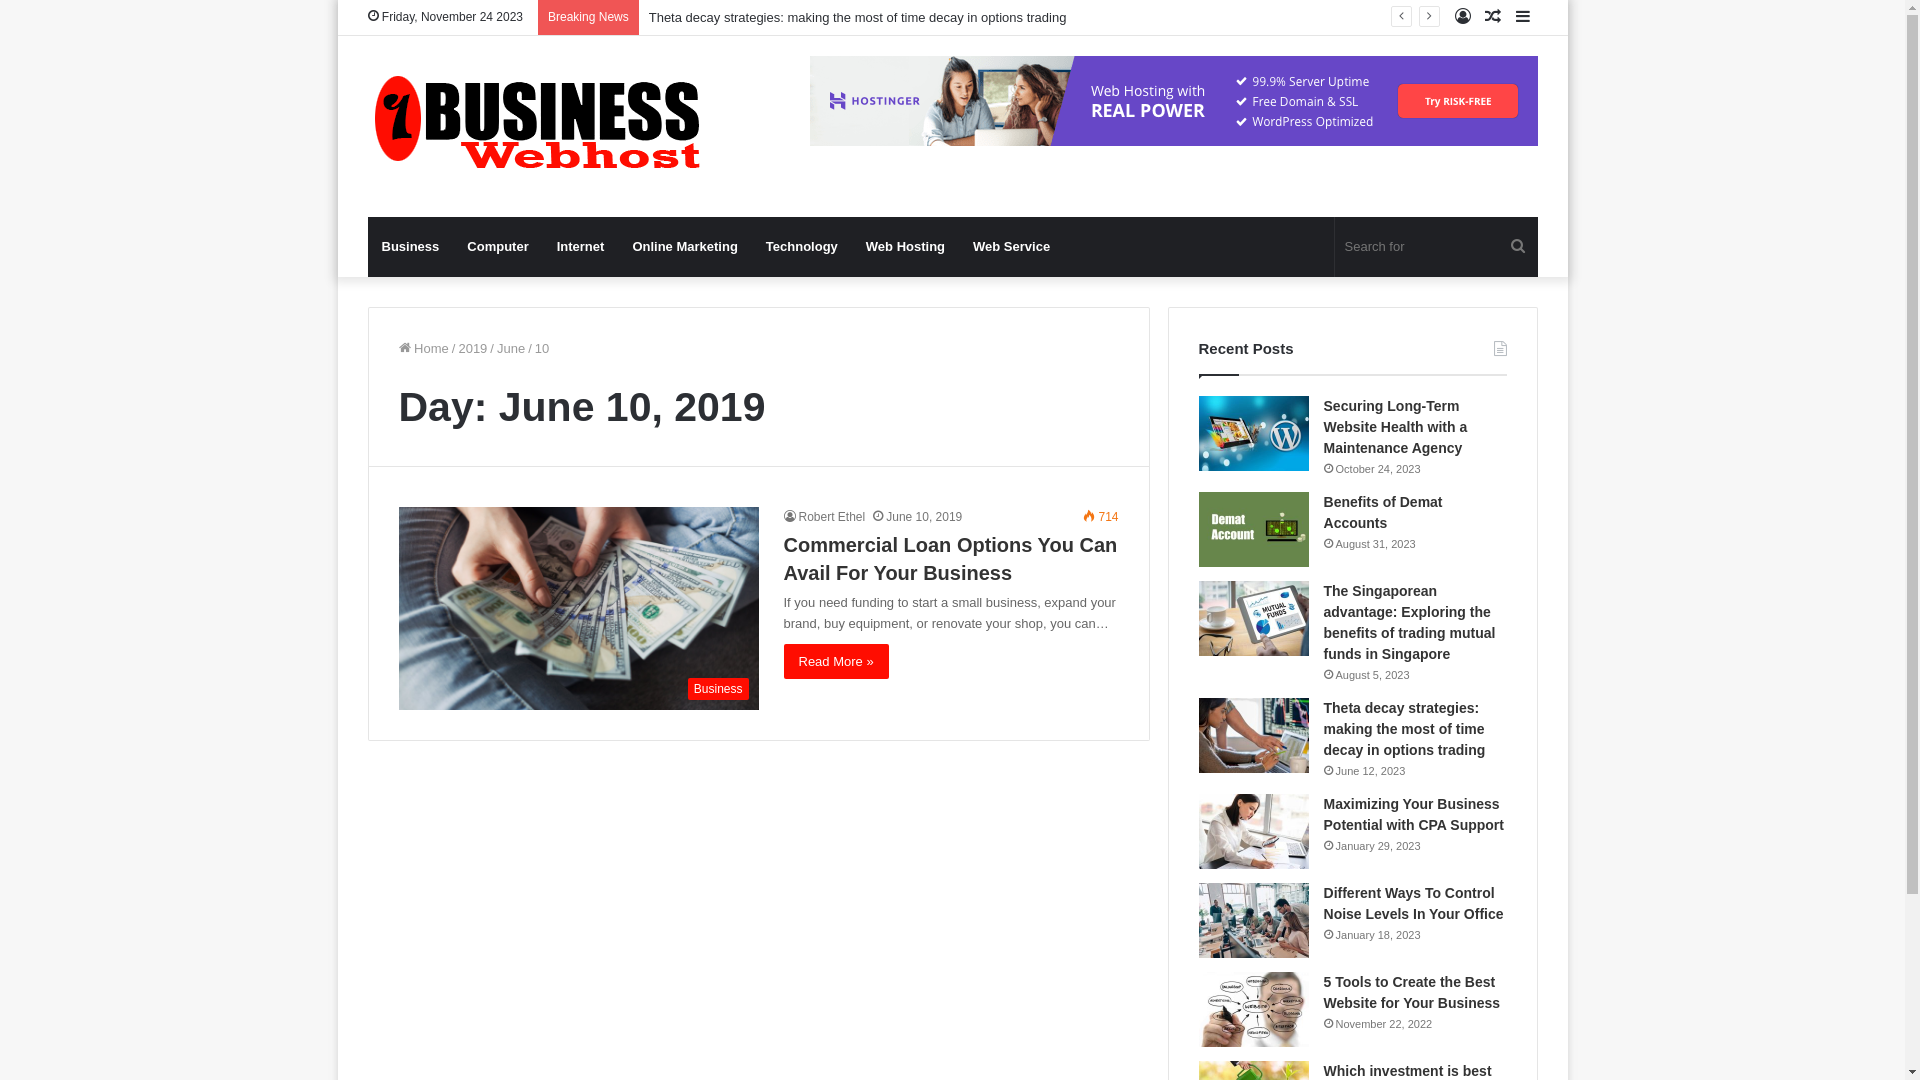  I want to click on 2019, so click(472, 348).